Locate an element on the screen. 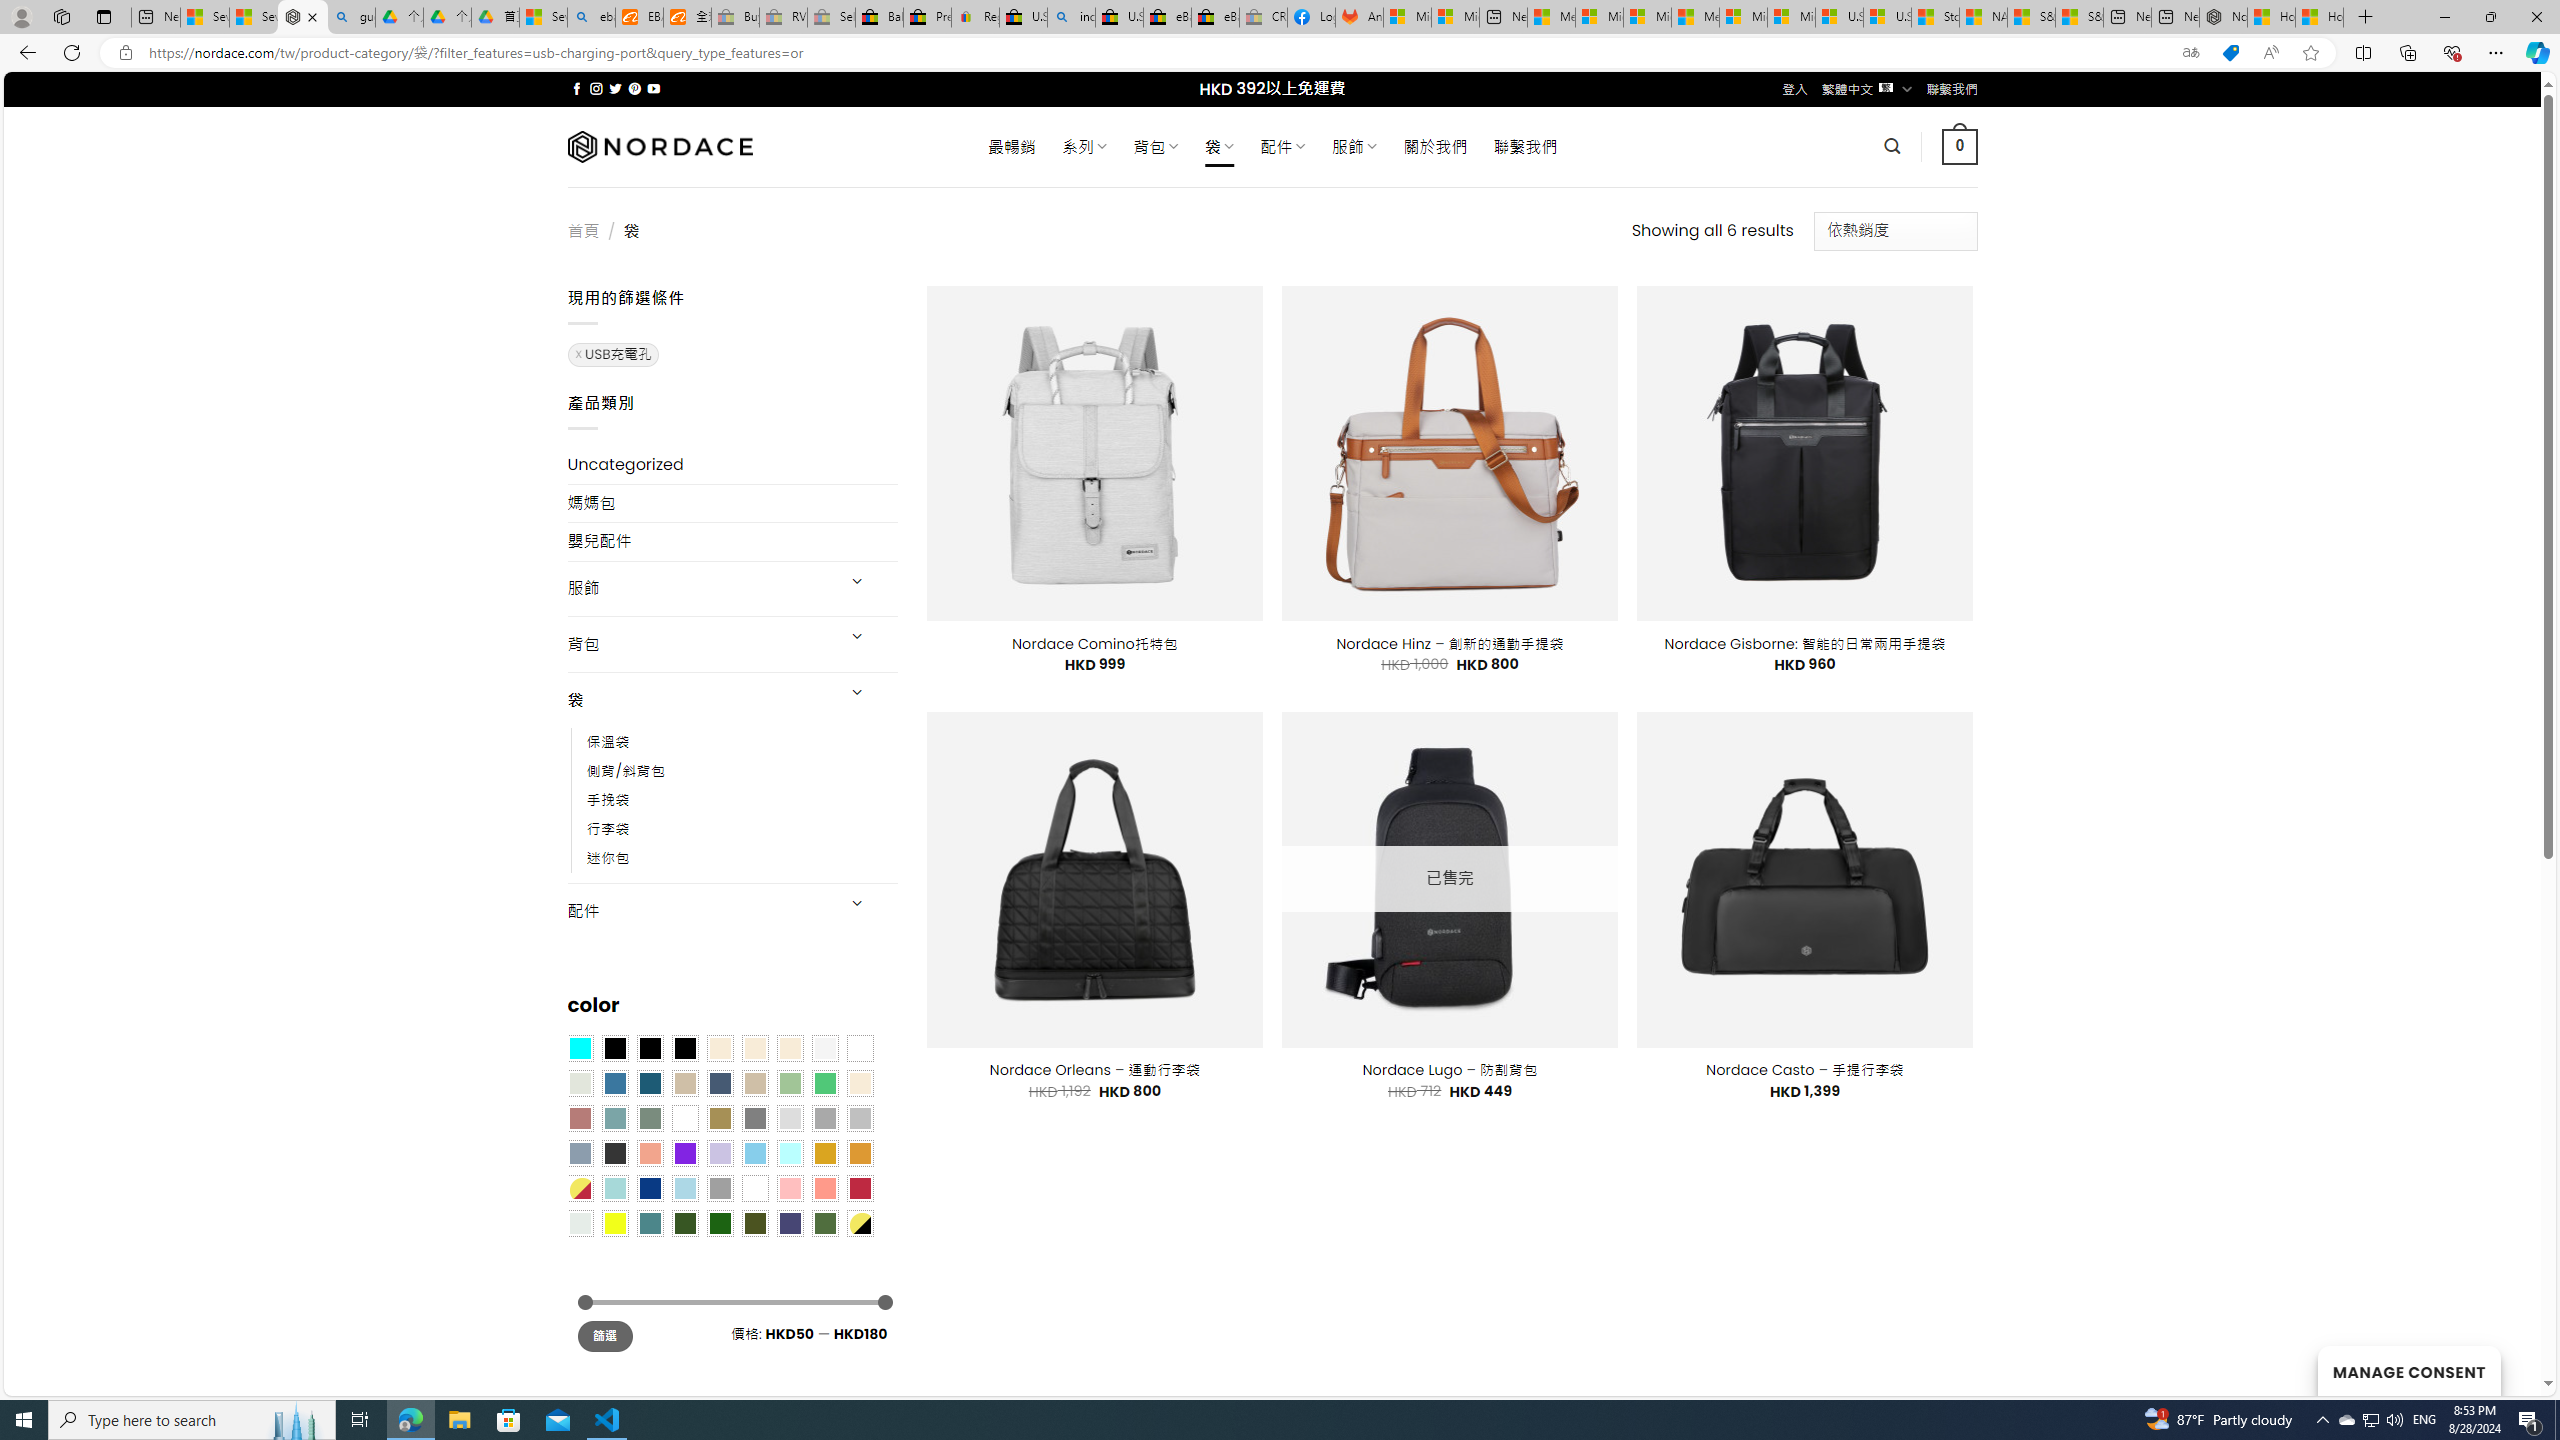 The height and width of the screenshot is (1440, 2560). Follow on Instagram is located at coordinates (596, 88).